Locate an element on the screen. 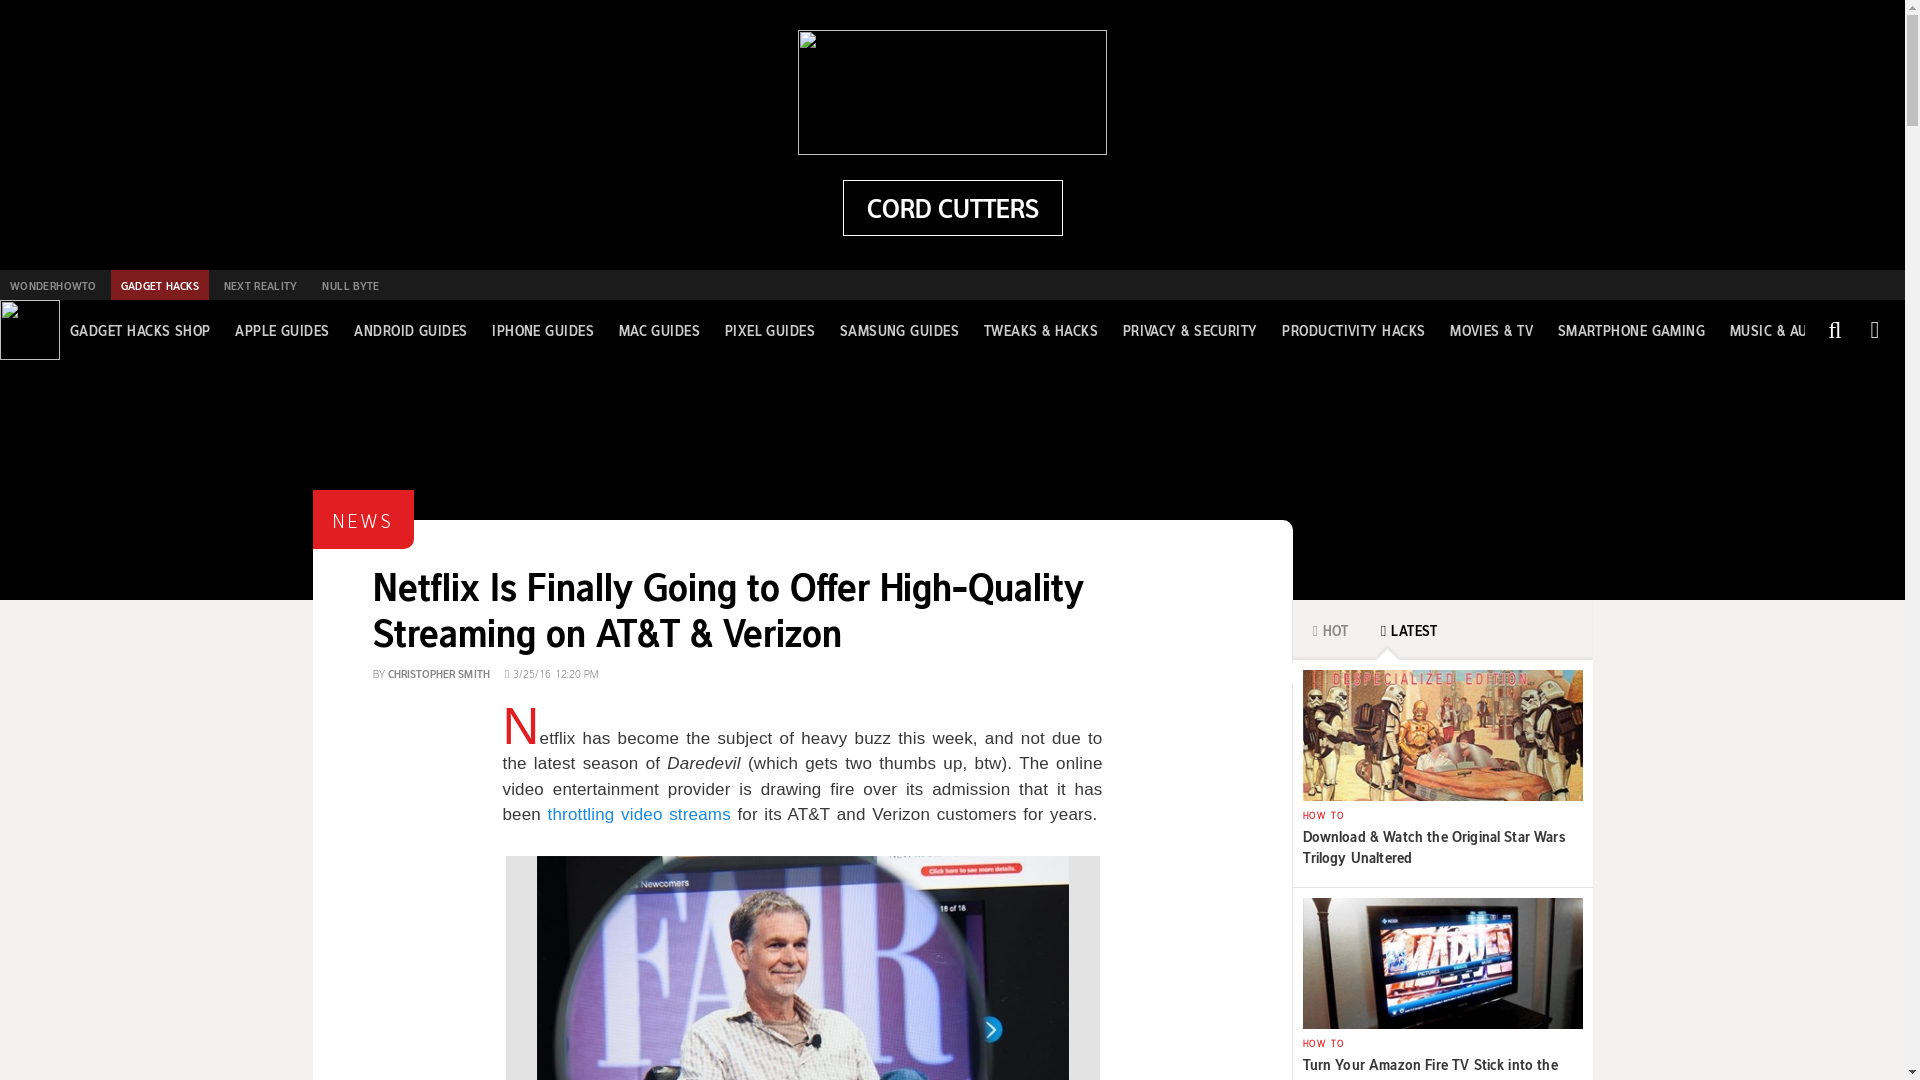 The image size is (1920, 1080). Because who needs cable? is located at coordinates (952, 208).